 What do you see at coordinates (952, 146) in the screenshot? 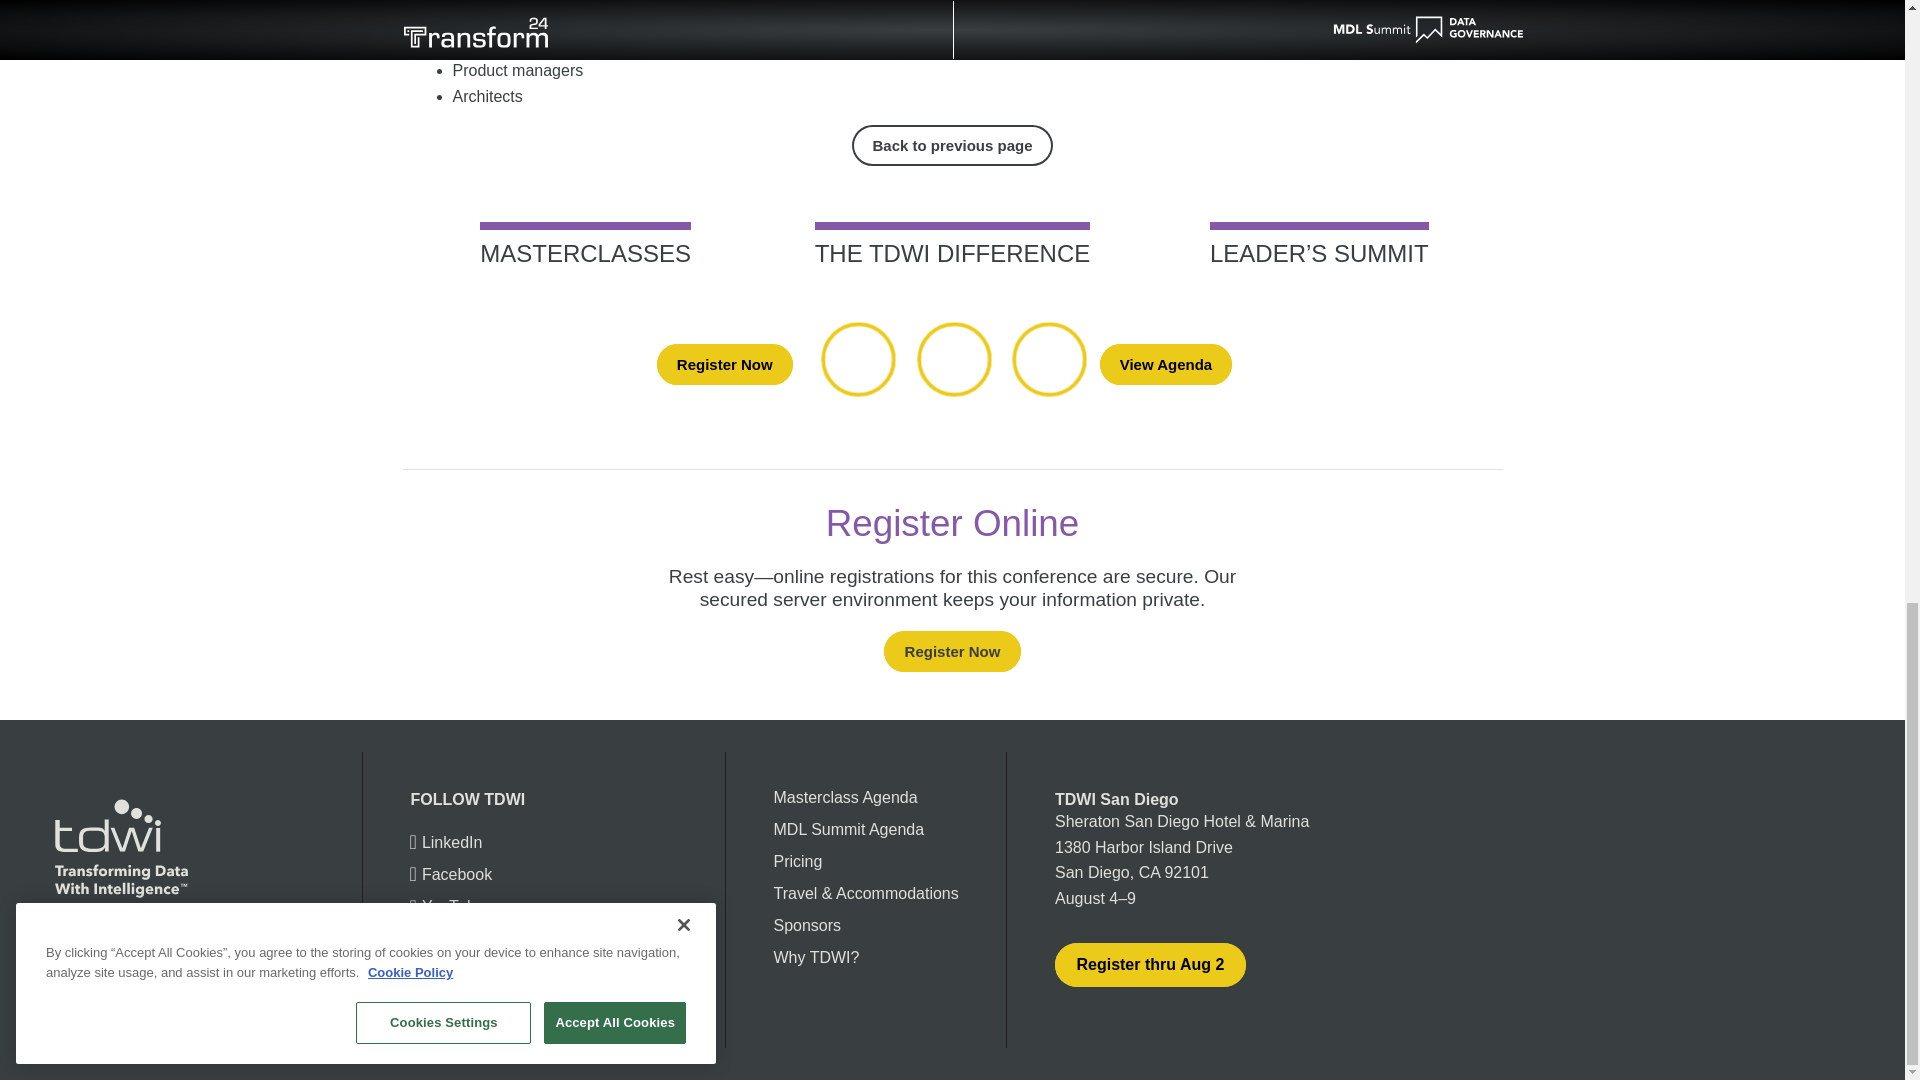
I see `Back to previous page` at bounding box center [952, 146].